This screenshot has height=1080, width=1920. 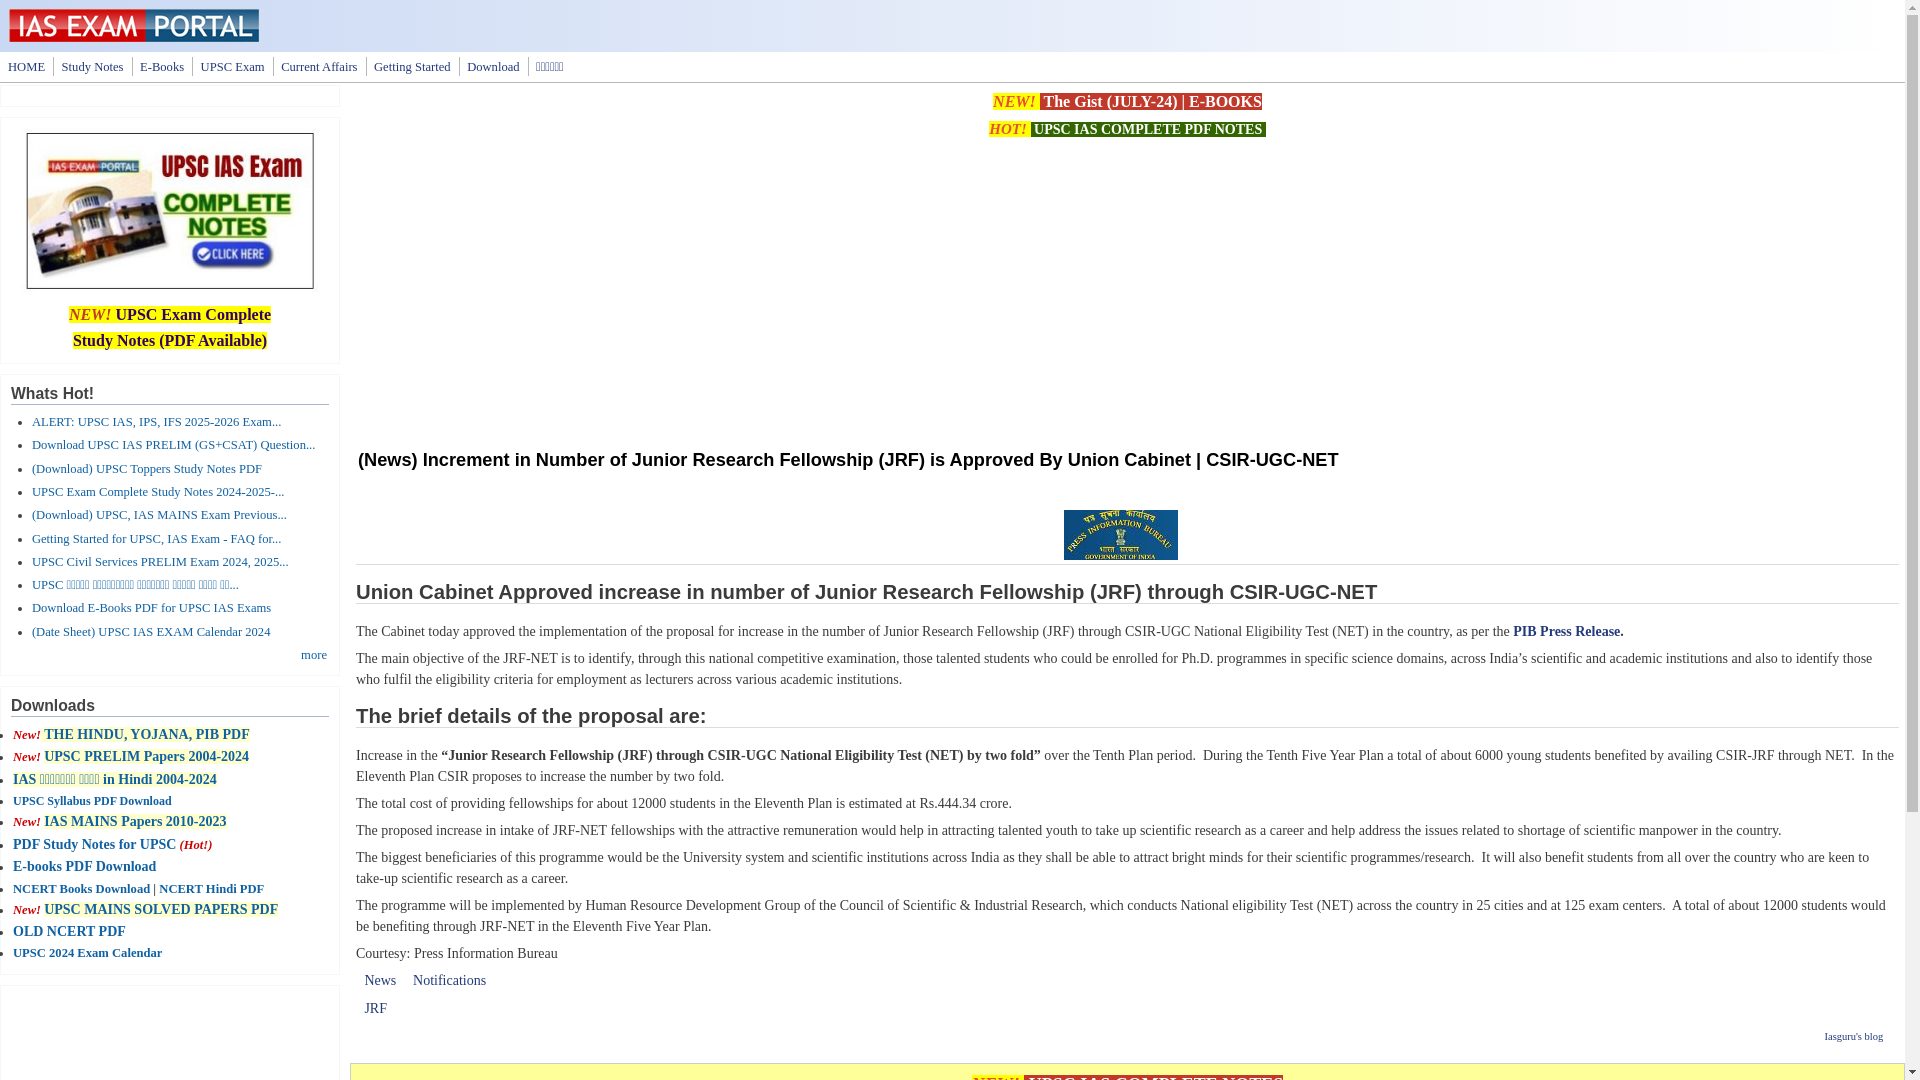 I want to click on Getting Started, so click(x=412, y=66).